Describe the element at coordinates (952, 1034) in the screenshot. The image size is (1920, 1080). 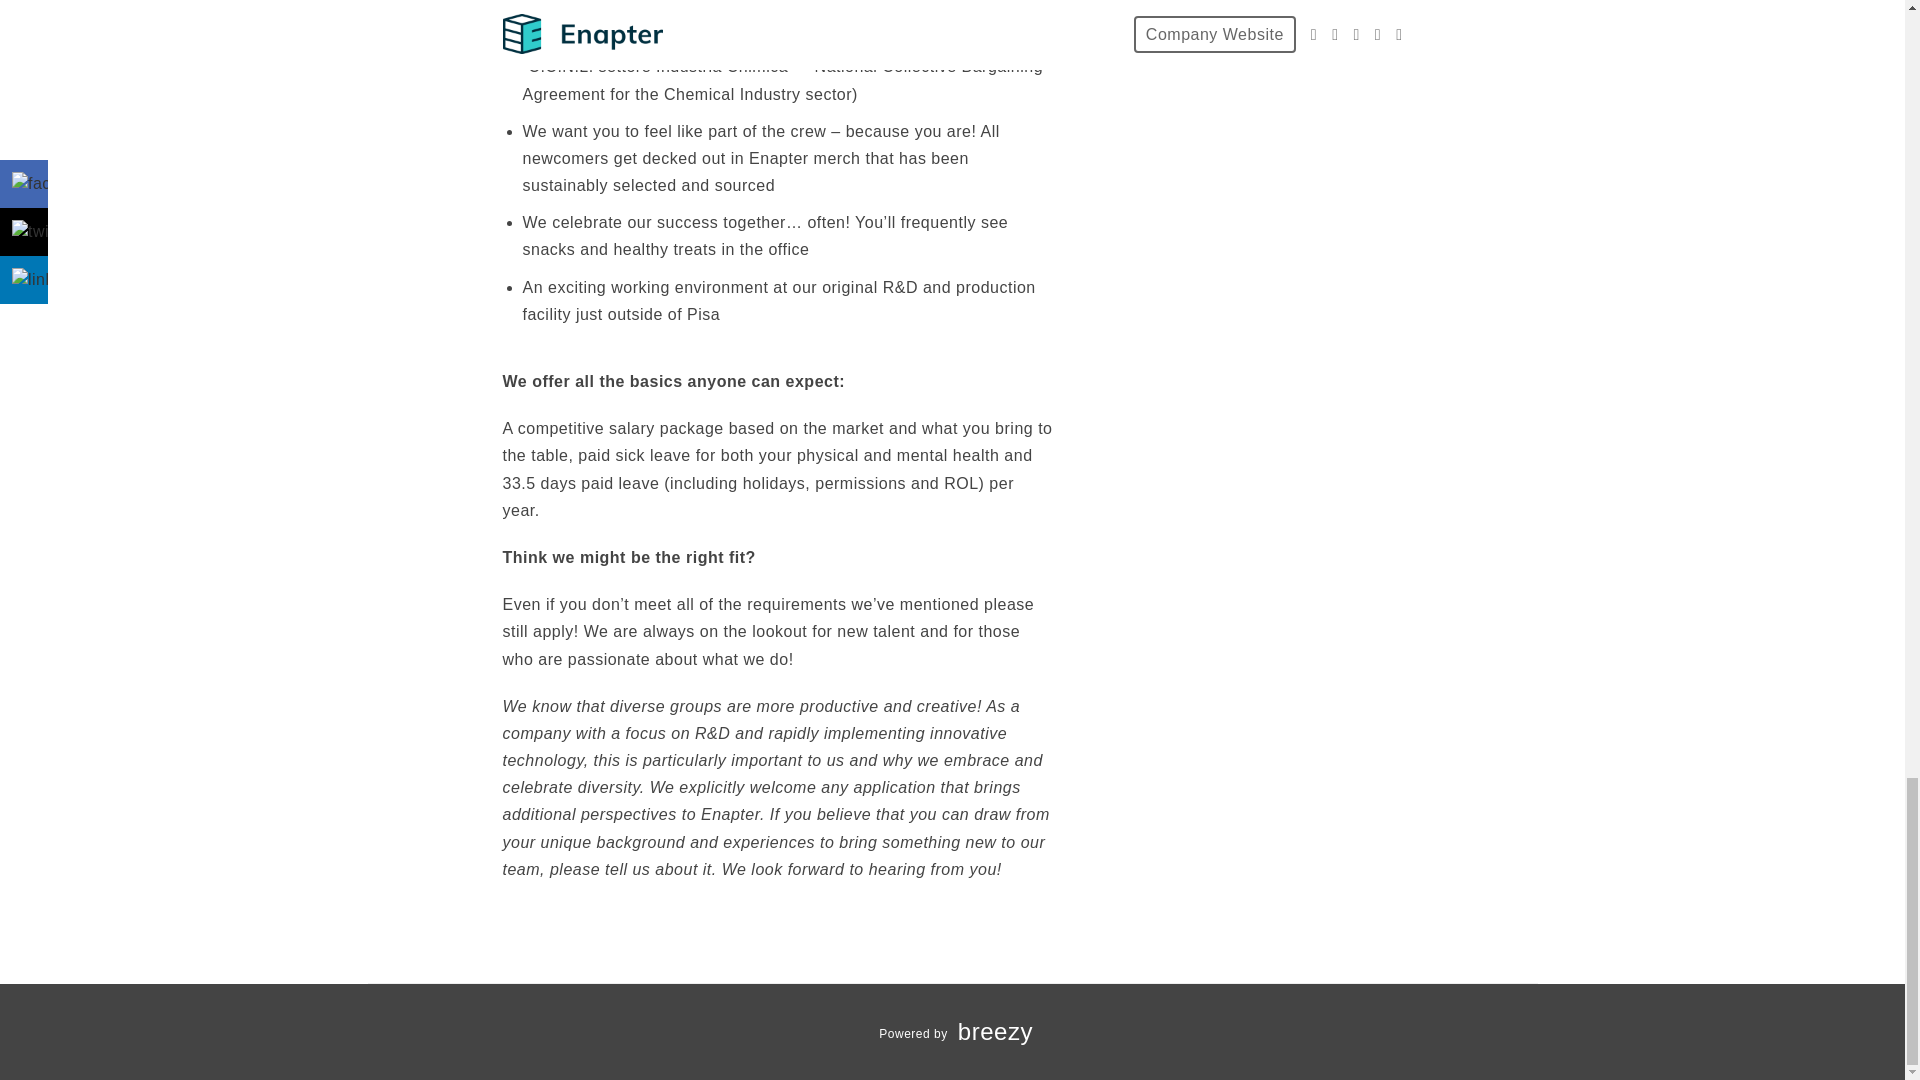
I see `Powered bybreezy` at that location.